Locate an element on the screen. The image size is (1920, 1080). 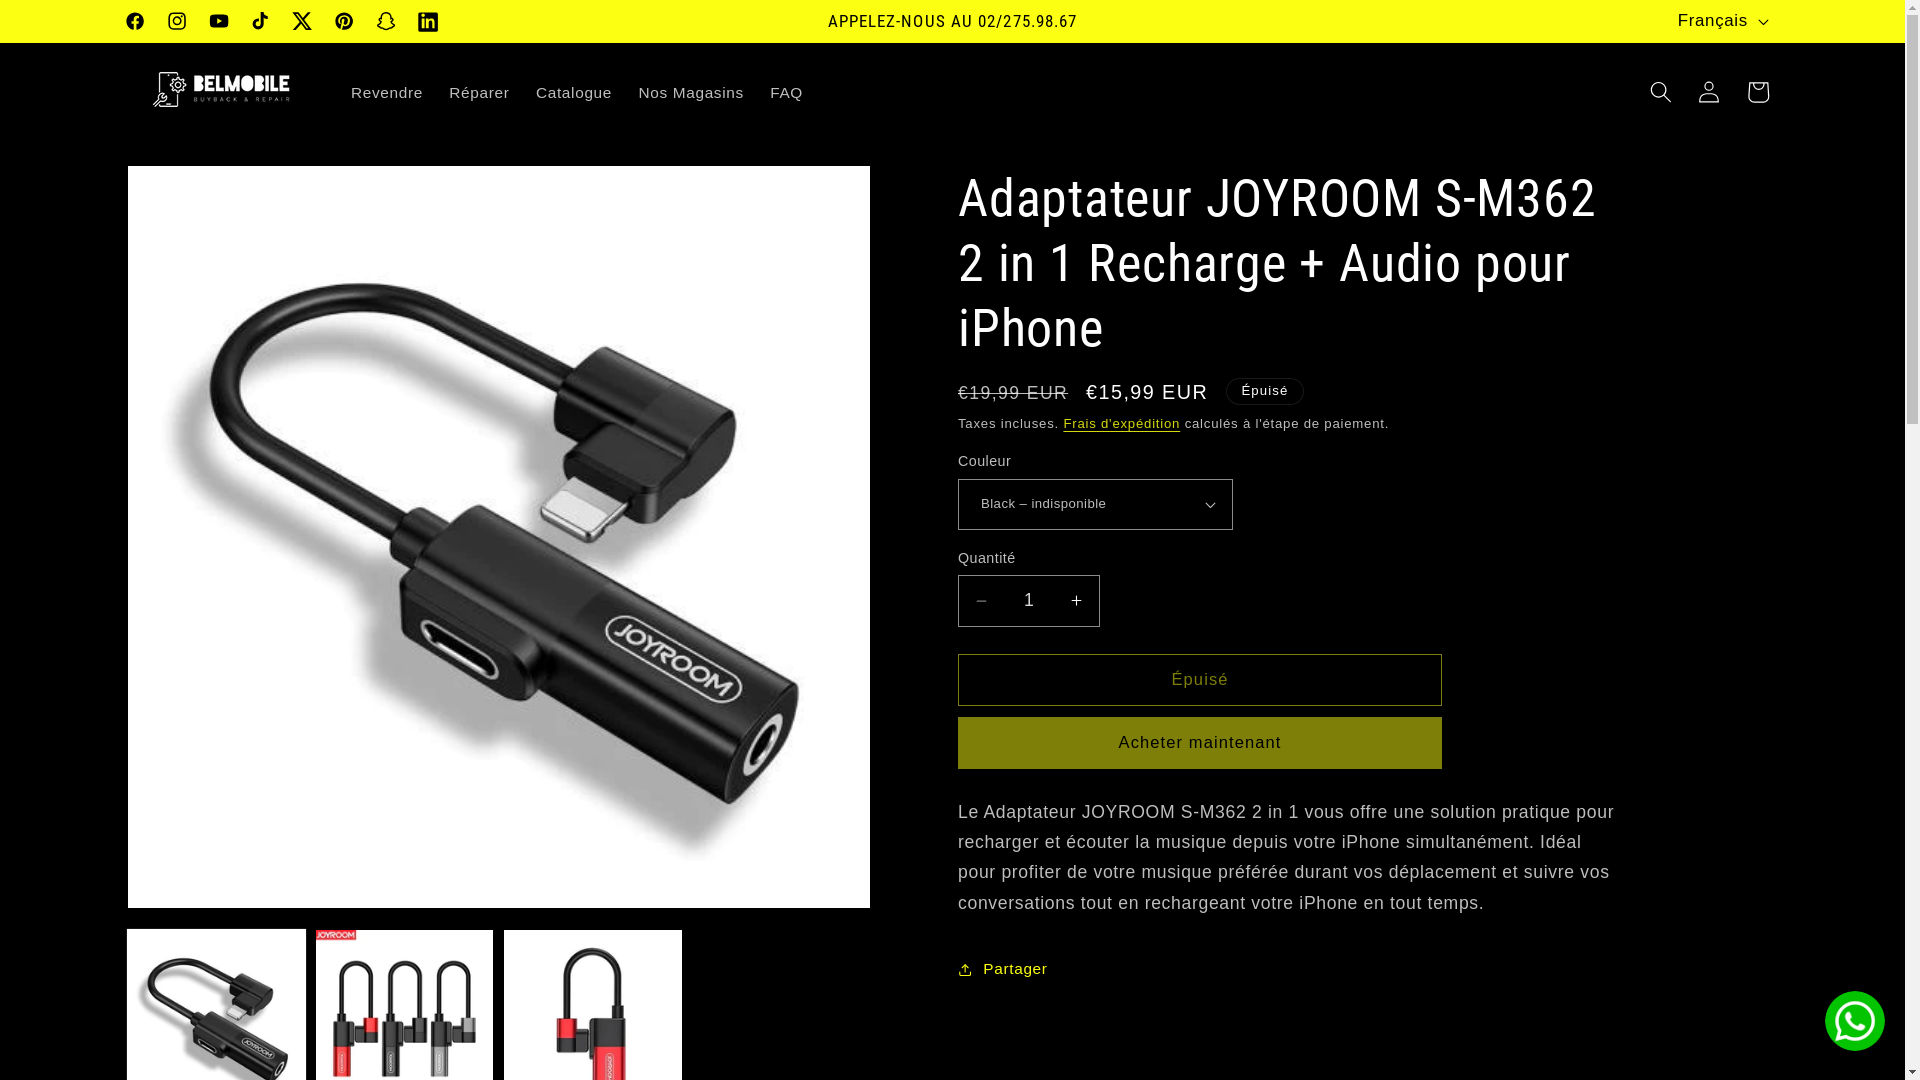
Connexion is located at coordinates (1709, 92).